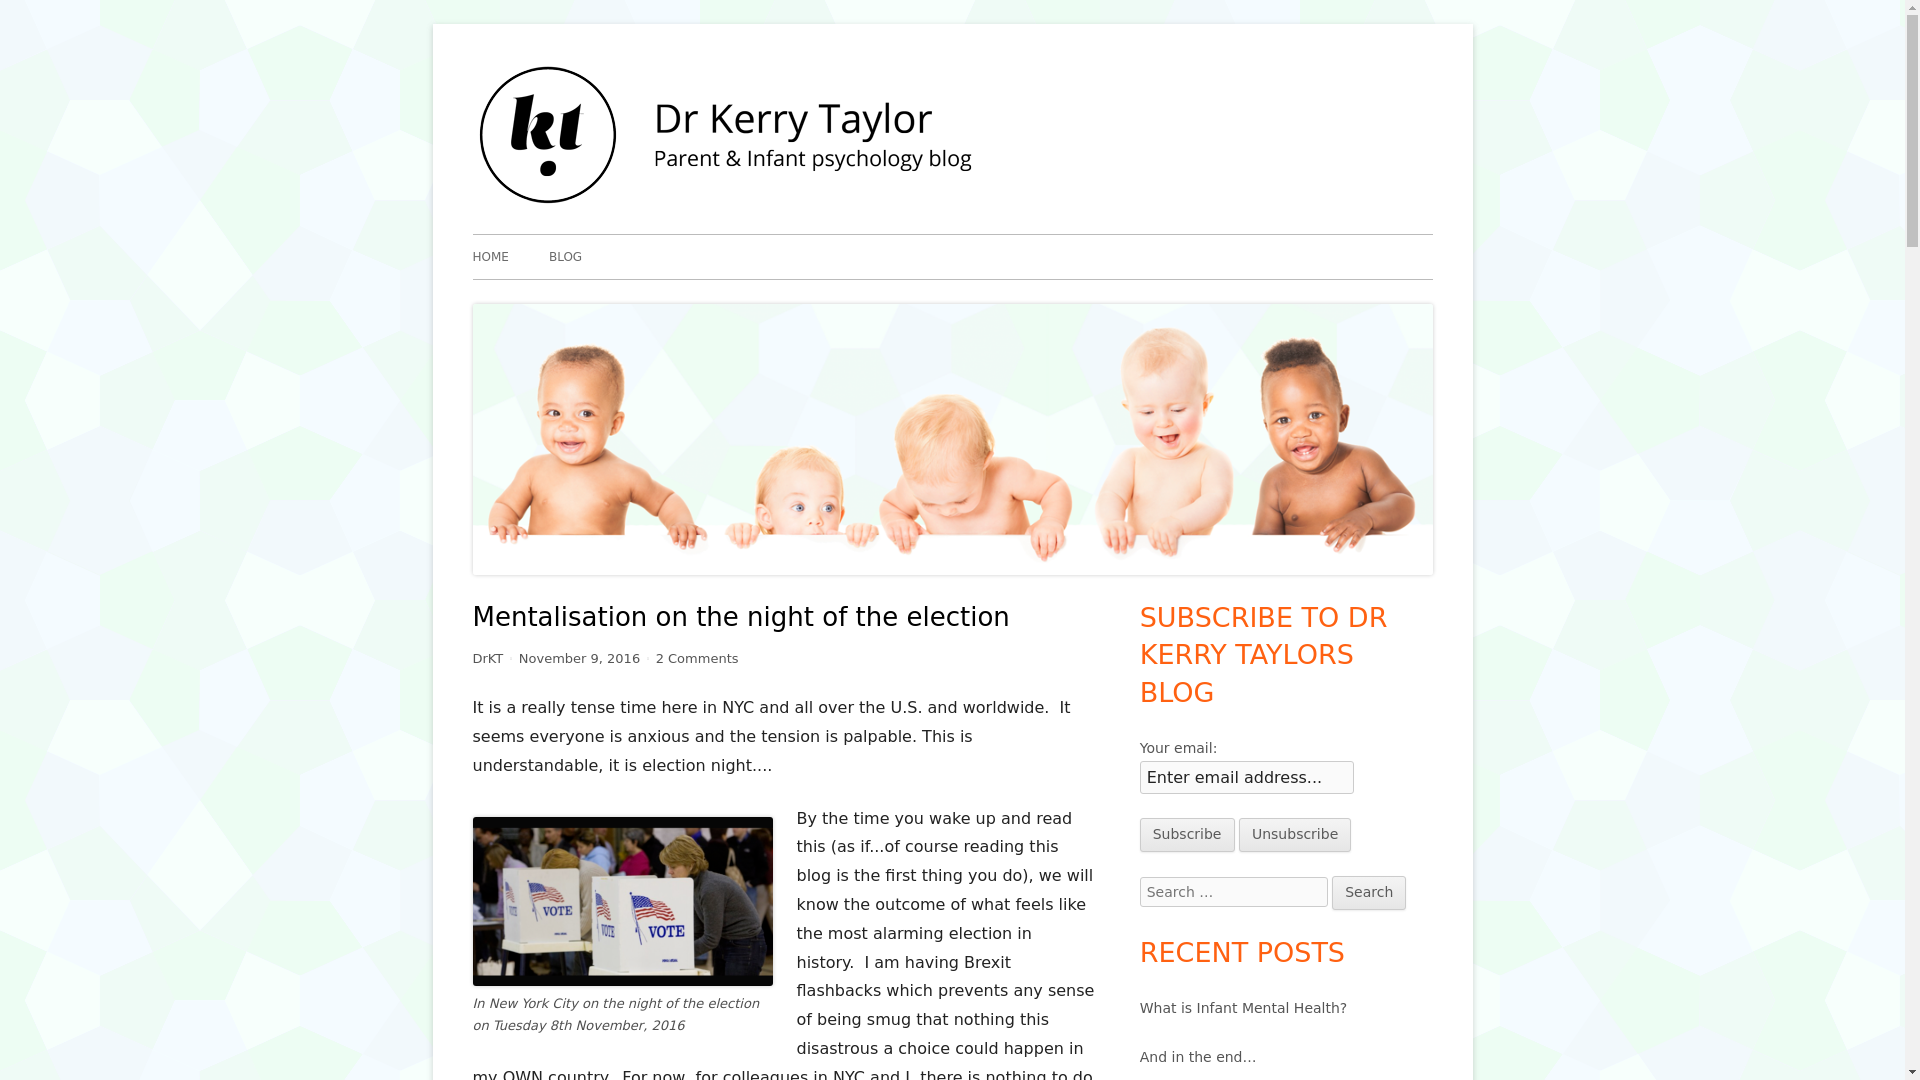 Image resolution: width=1920 pixels, height=1080 pixels. I want to click on BLOG, so click(565, 256).